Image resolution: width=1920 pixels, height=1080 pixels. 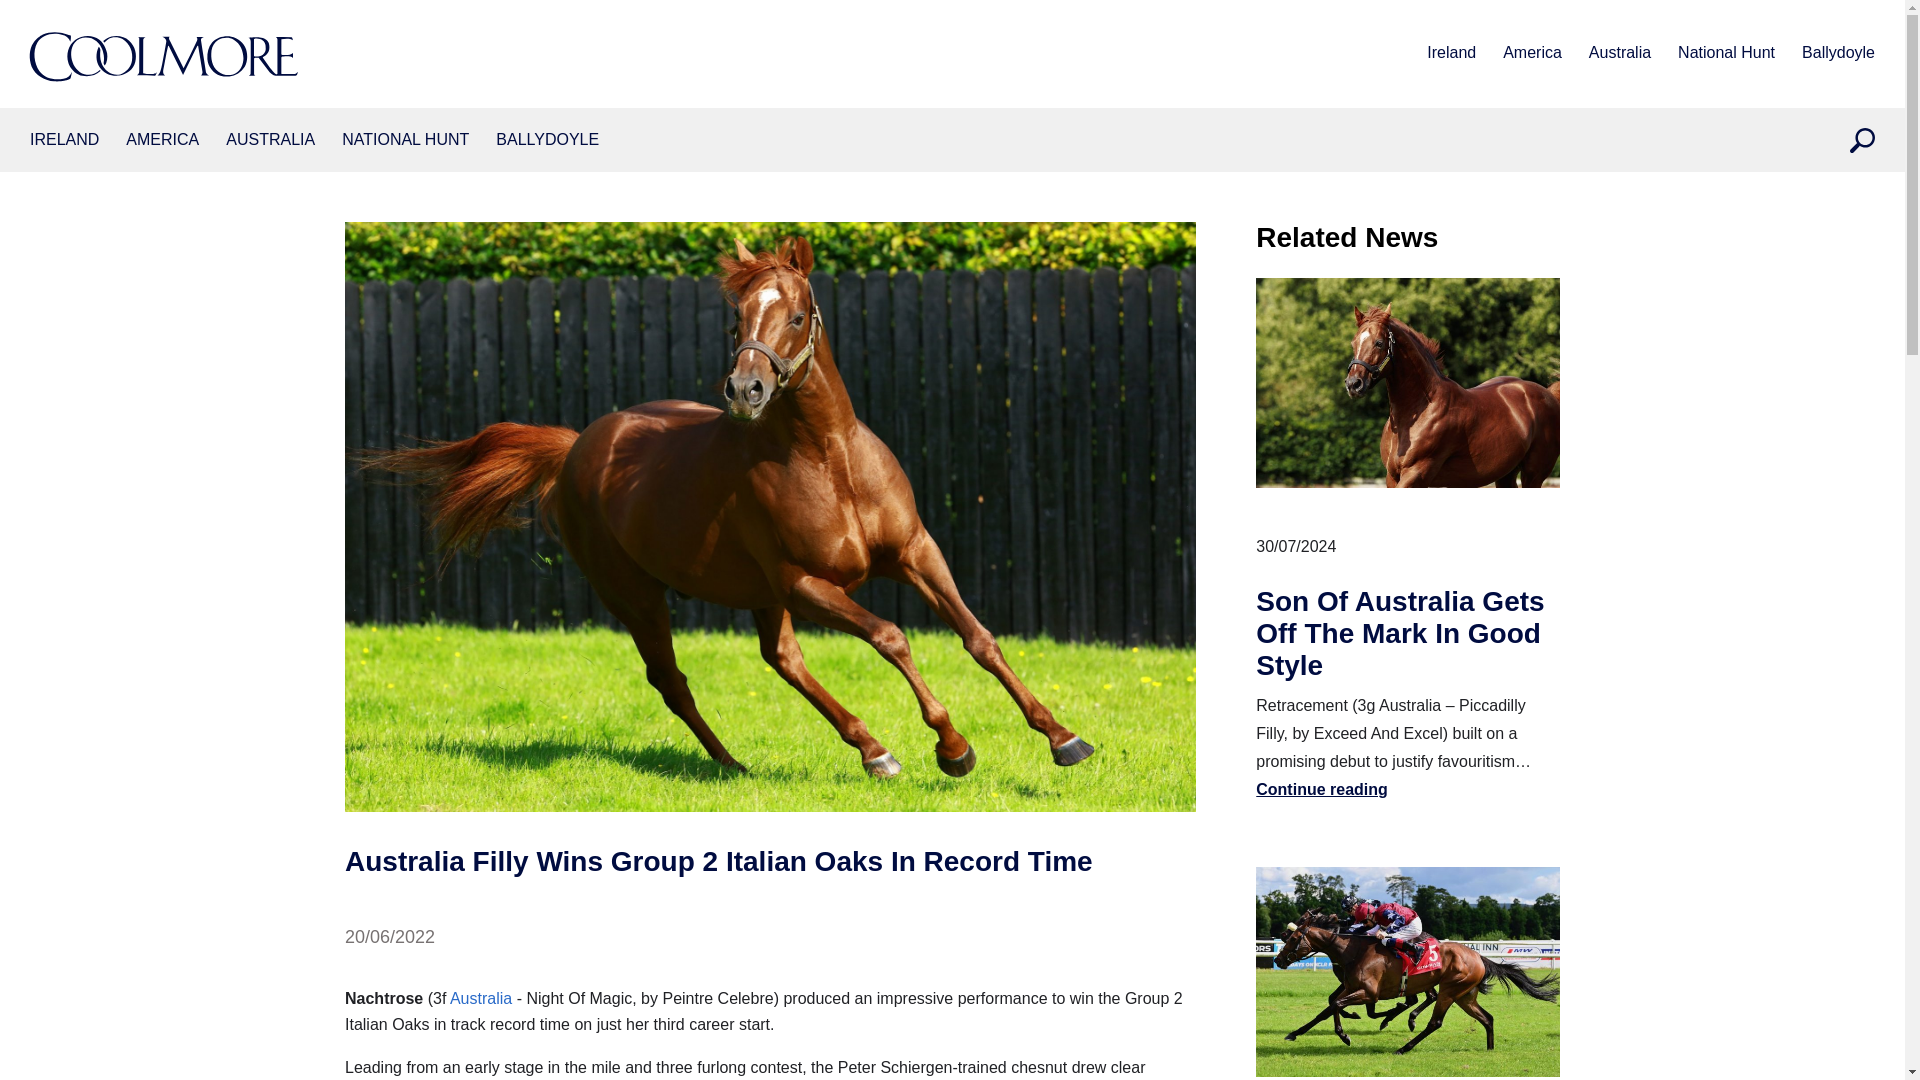 What do you see at coordinates (64, 140) in the screenshot?
I see `Ireland` at bounding box center [64, 140].